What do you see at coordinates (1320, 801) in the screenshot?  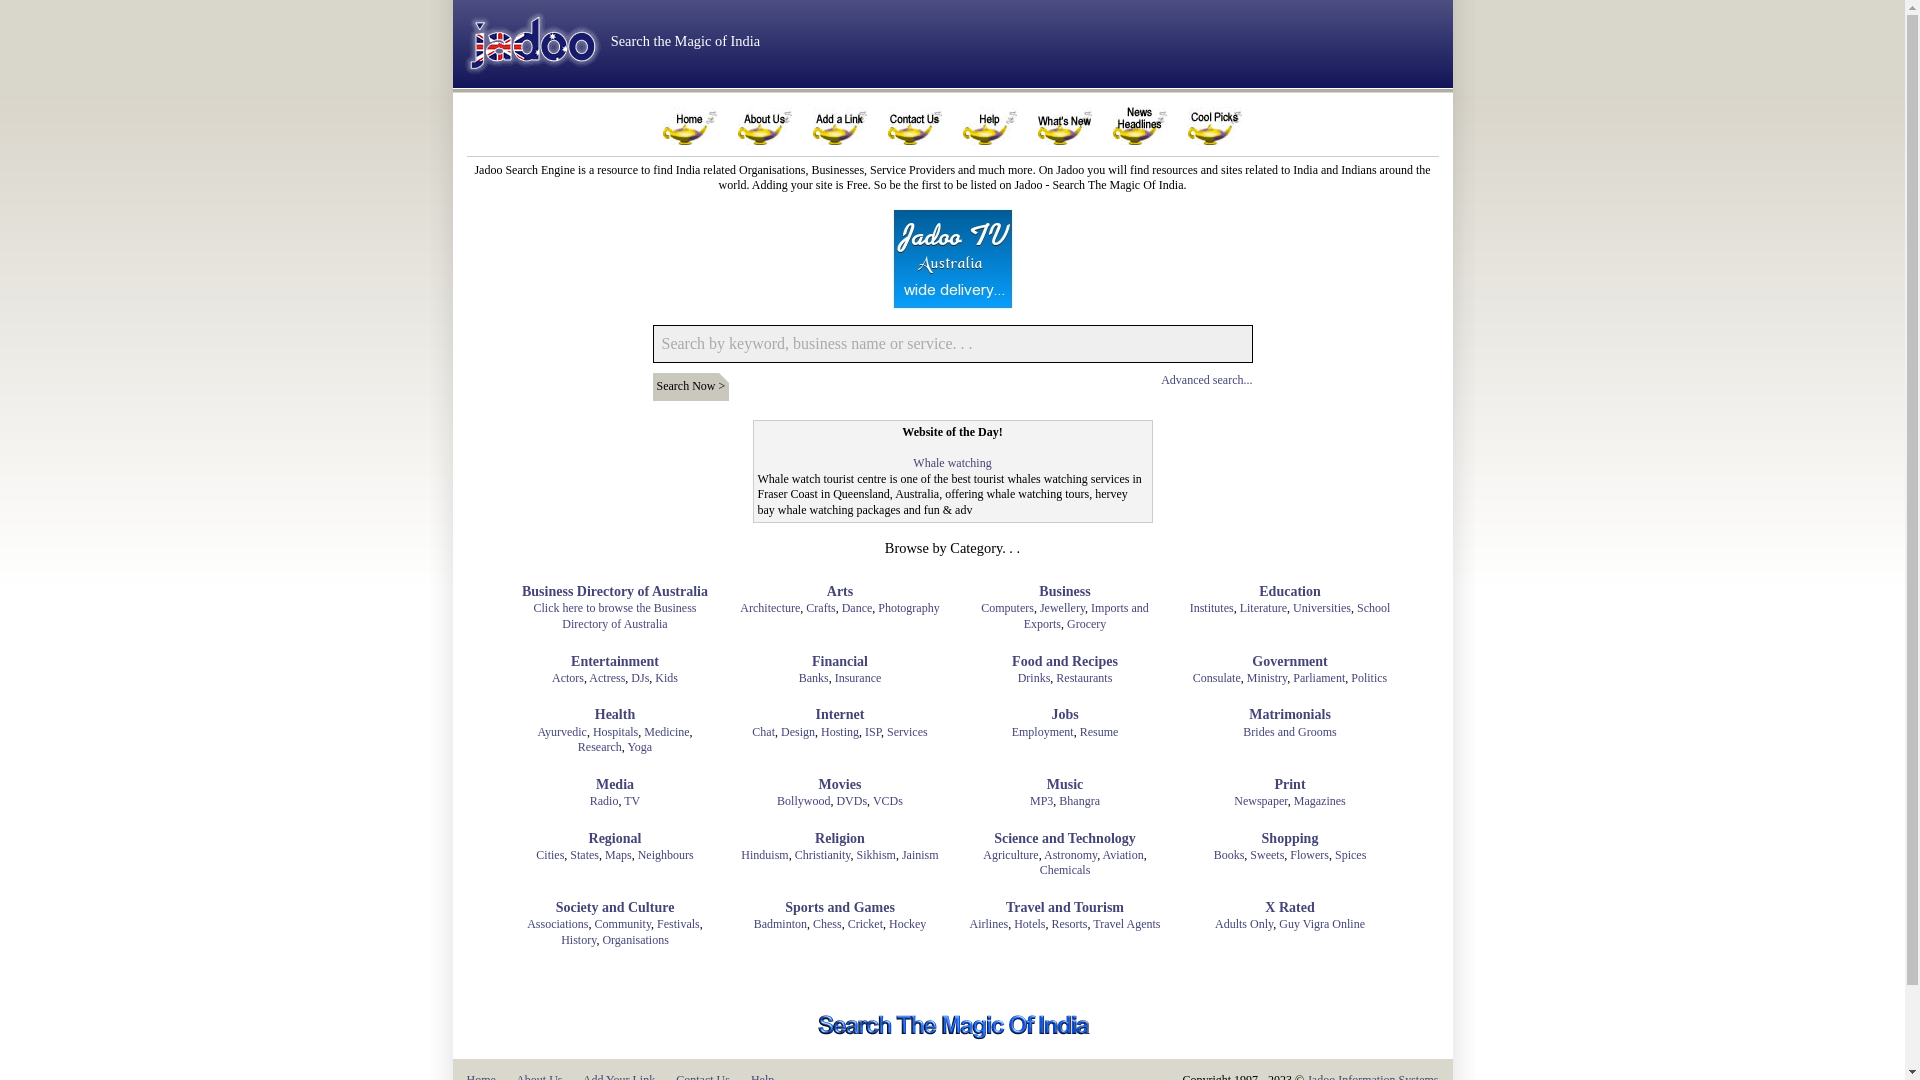 I see `Magazines` at bounding box center [1320, 801].